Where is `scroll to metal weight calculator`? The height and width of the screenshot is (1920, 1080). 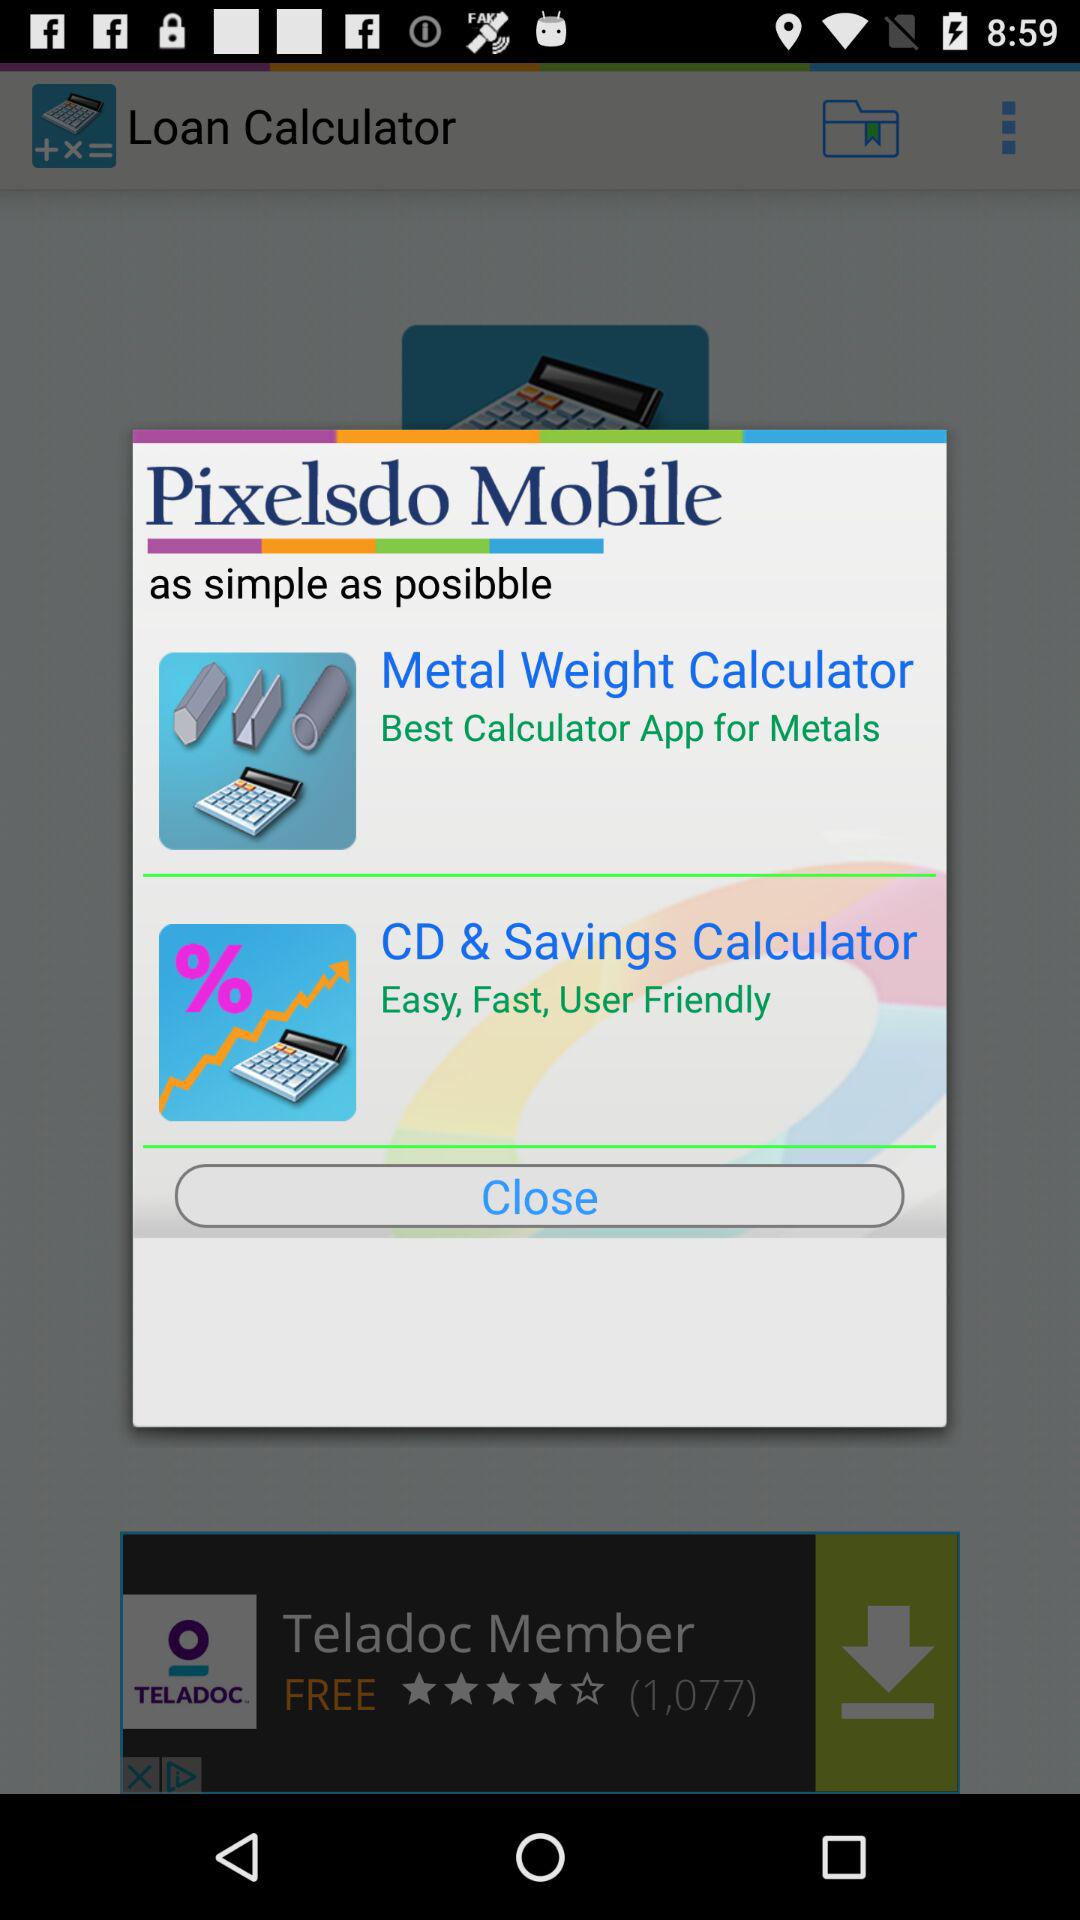
scroll to metal weight calculator is located at coordinates (647, 668).